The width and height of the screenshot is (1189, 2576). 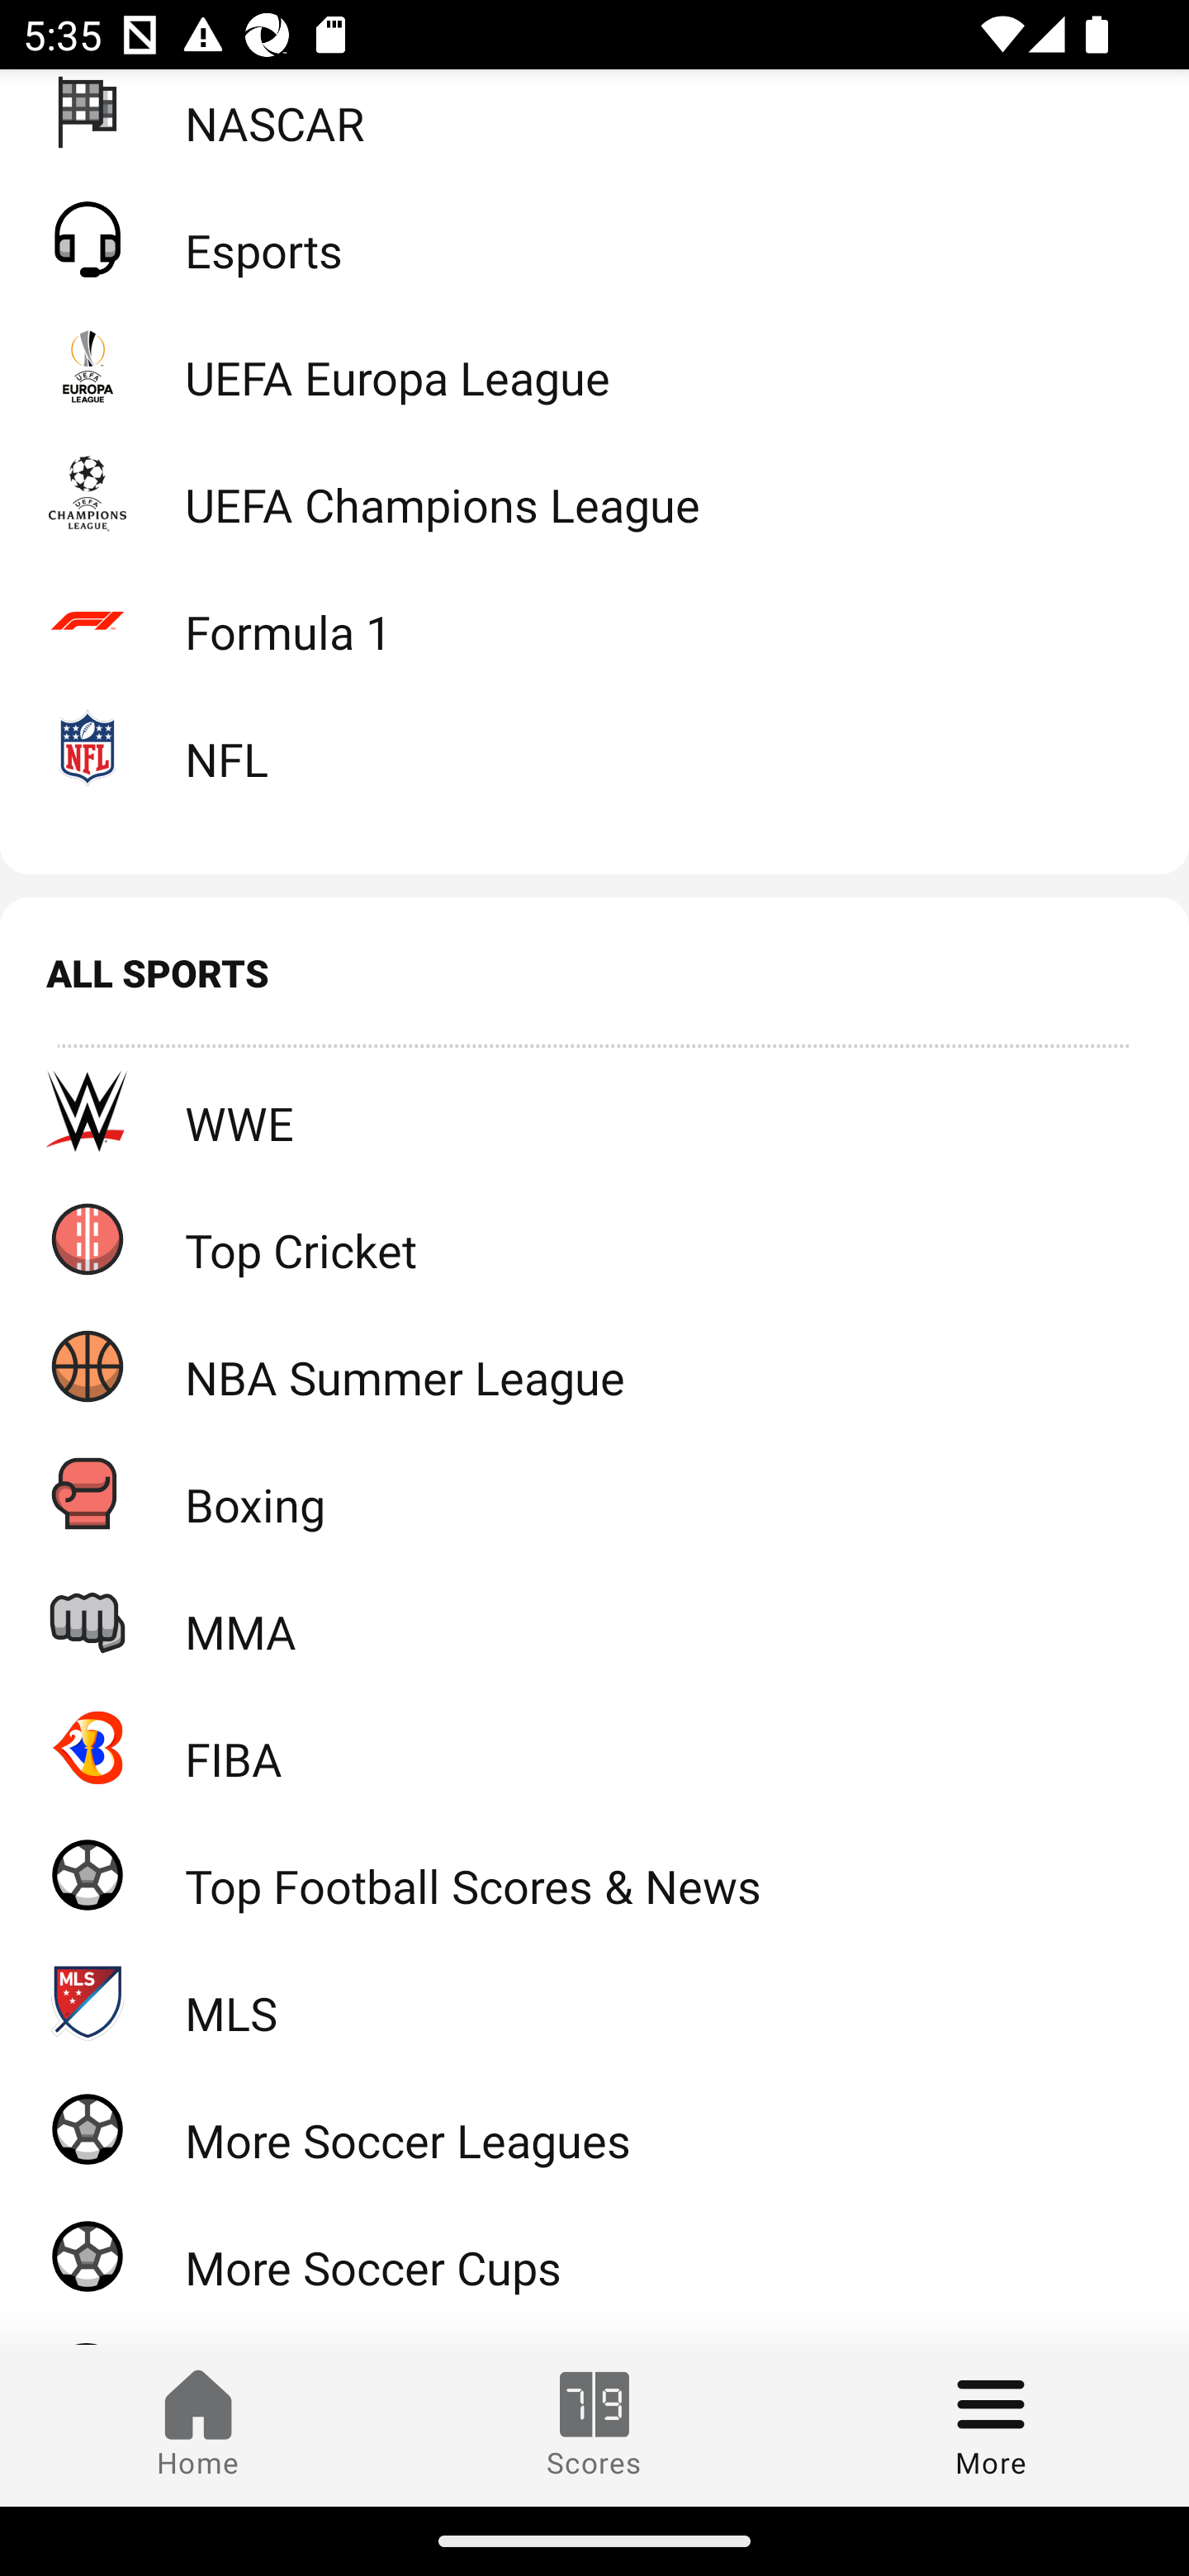 I want to click on Esports, so click(x=594, y=238).